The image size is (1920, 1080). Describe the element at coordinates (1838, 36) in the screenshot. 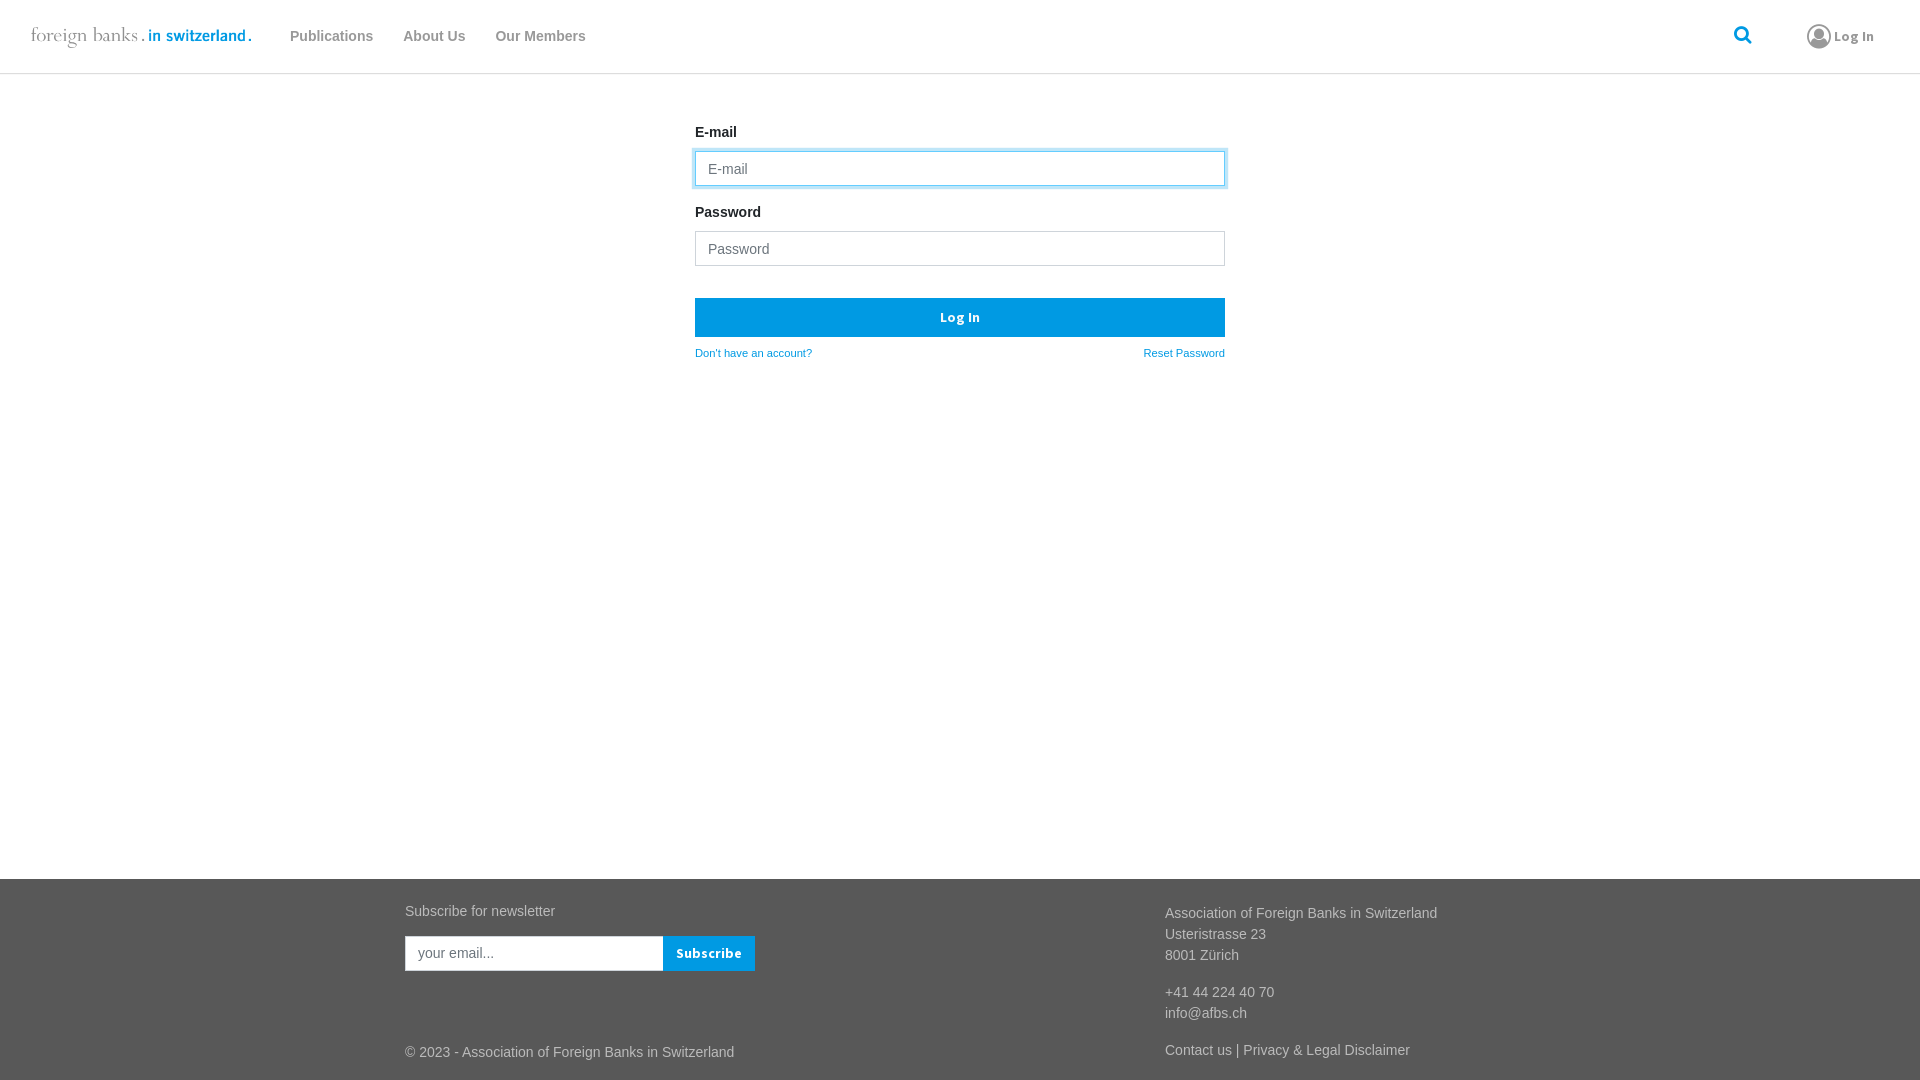

I see `Log In` at that location.